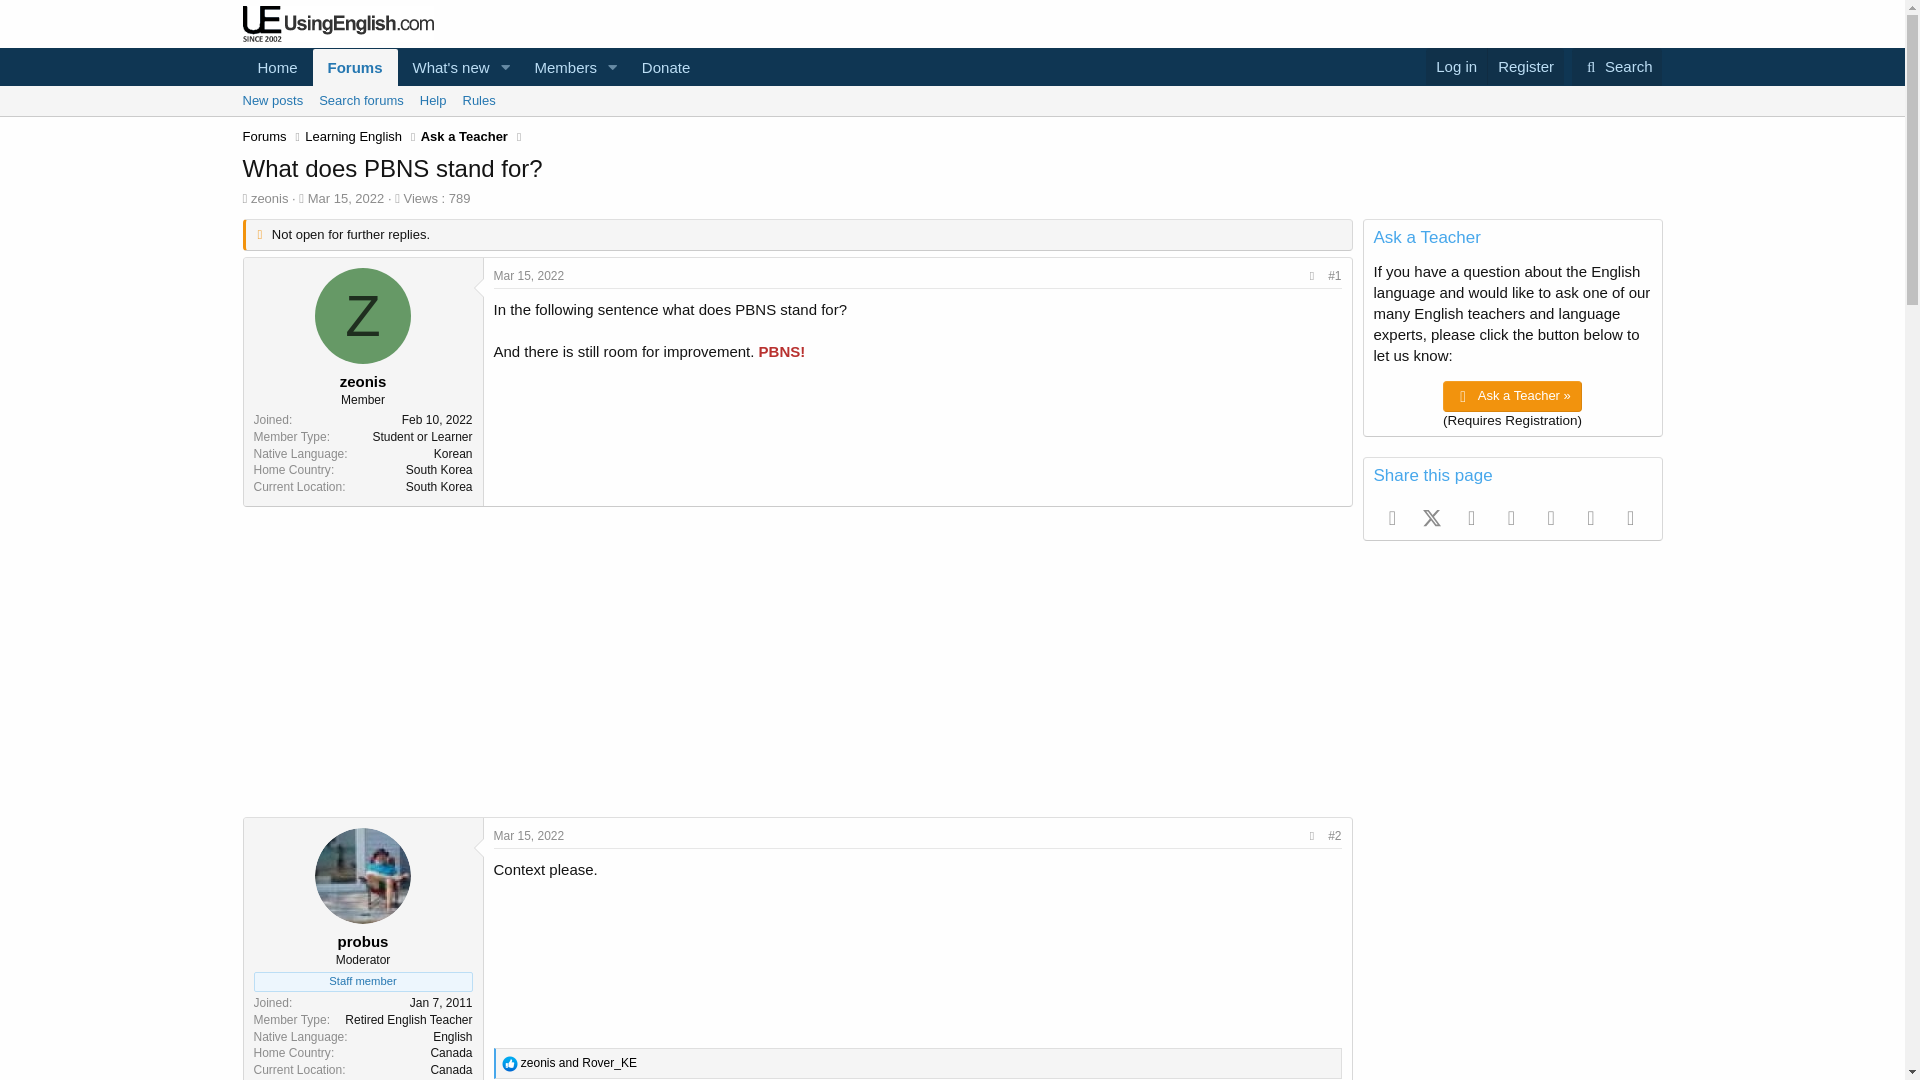 The width and height of the screenshot is (1920, 1080). What do you see at coordinates (528, 836) in the screenshot?
I see `Mar 15, 2022 at 5:37 AM` at bounding box center [528, 836].